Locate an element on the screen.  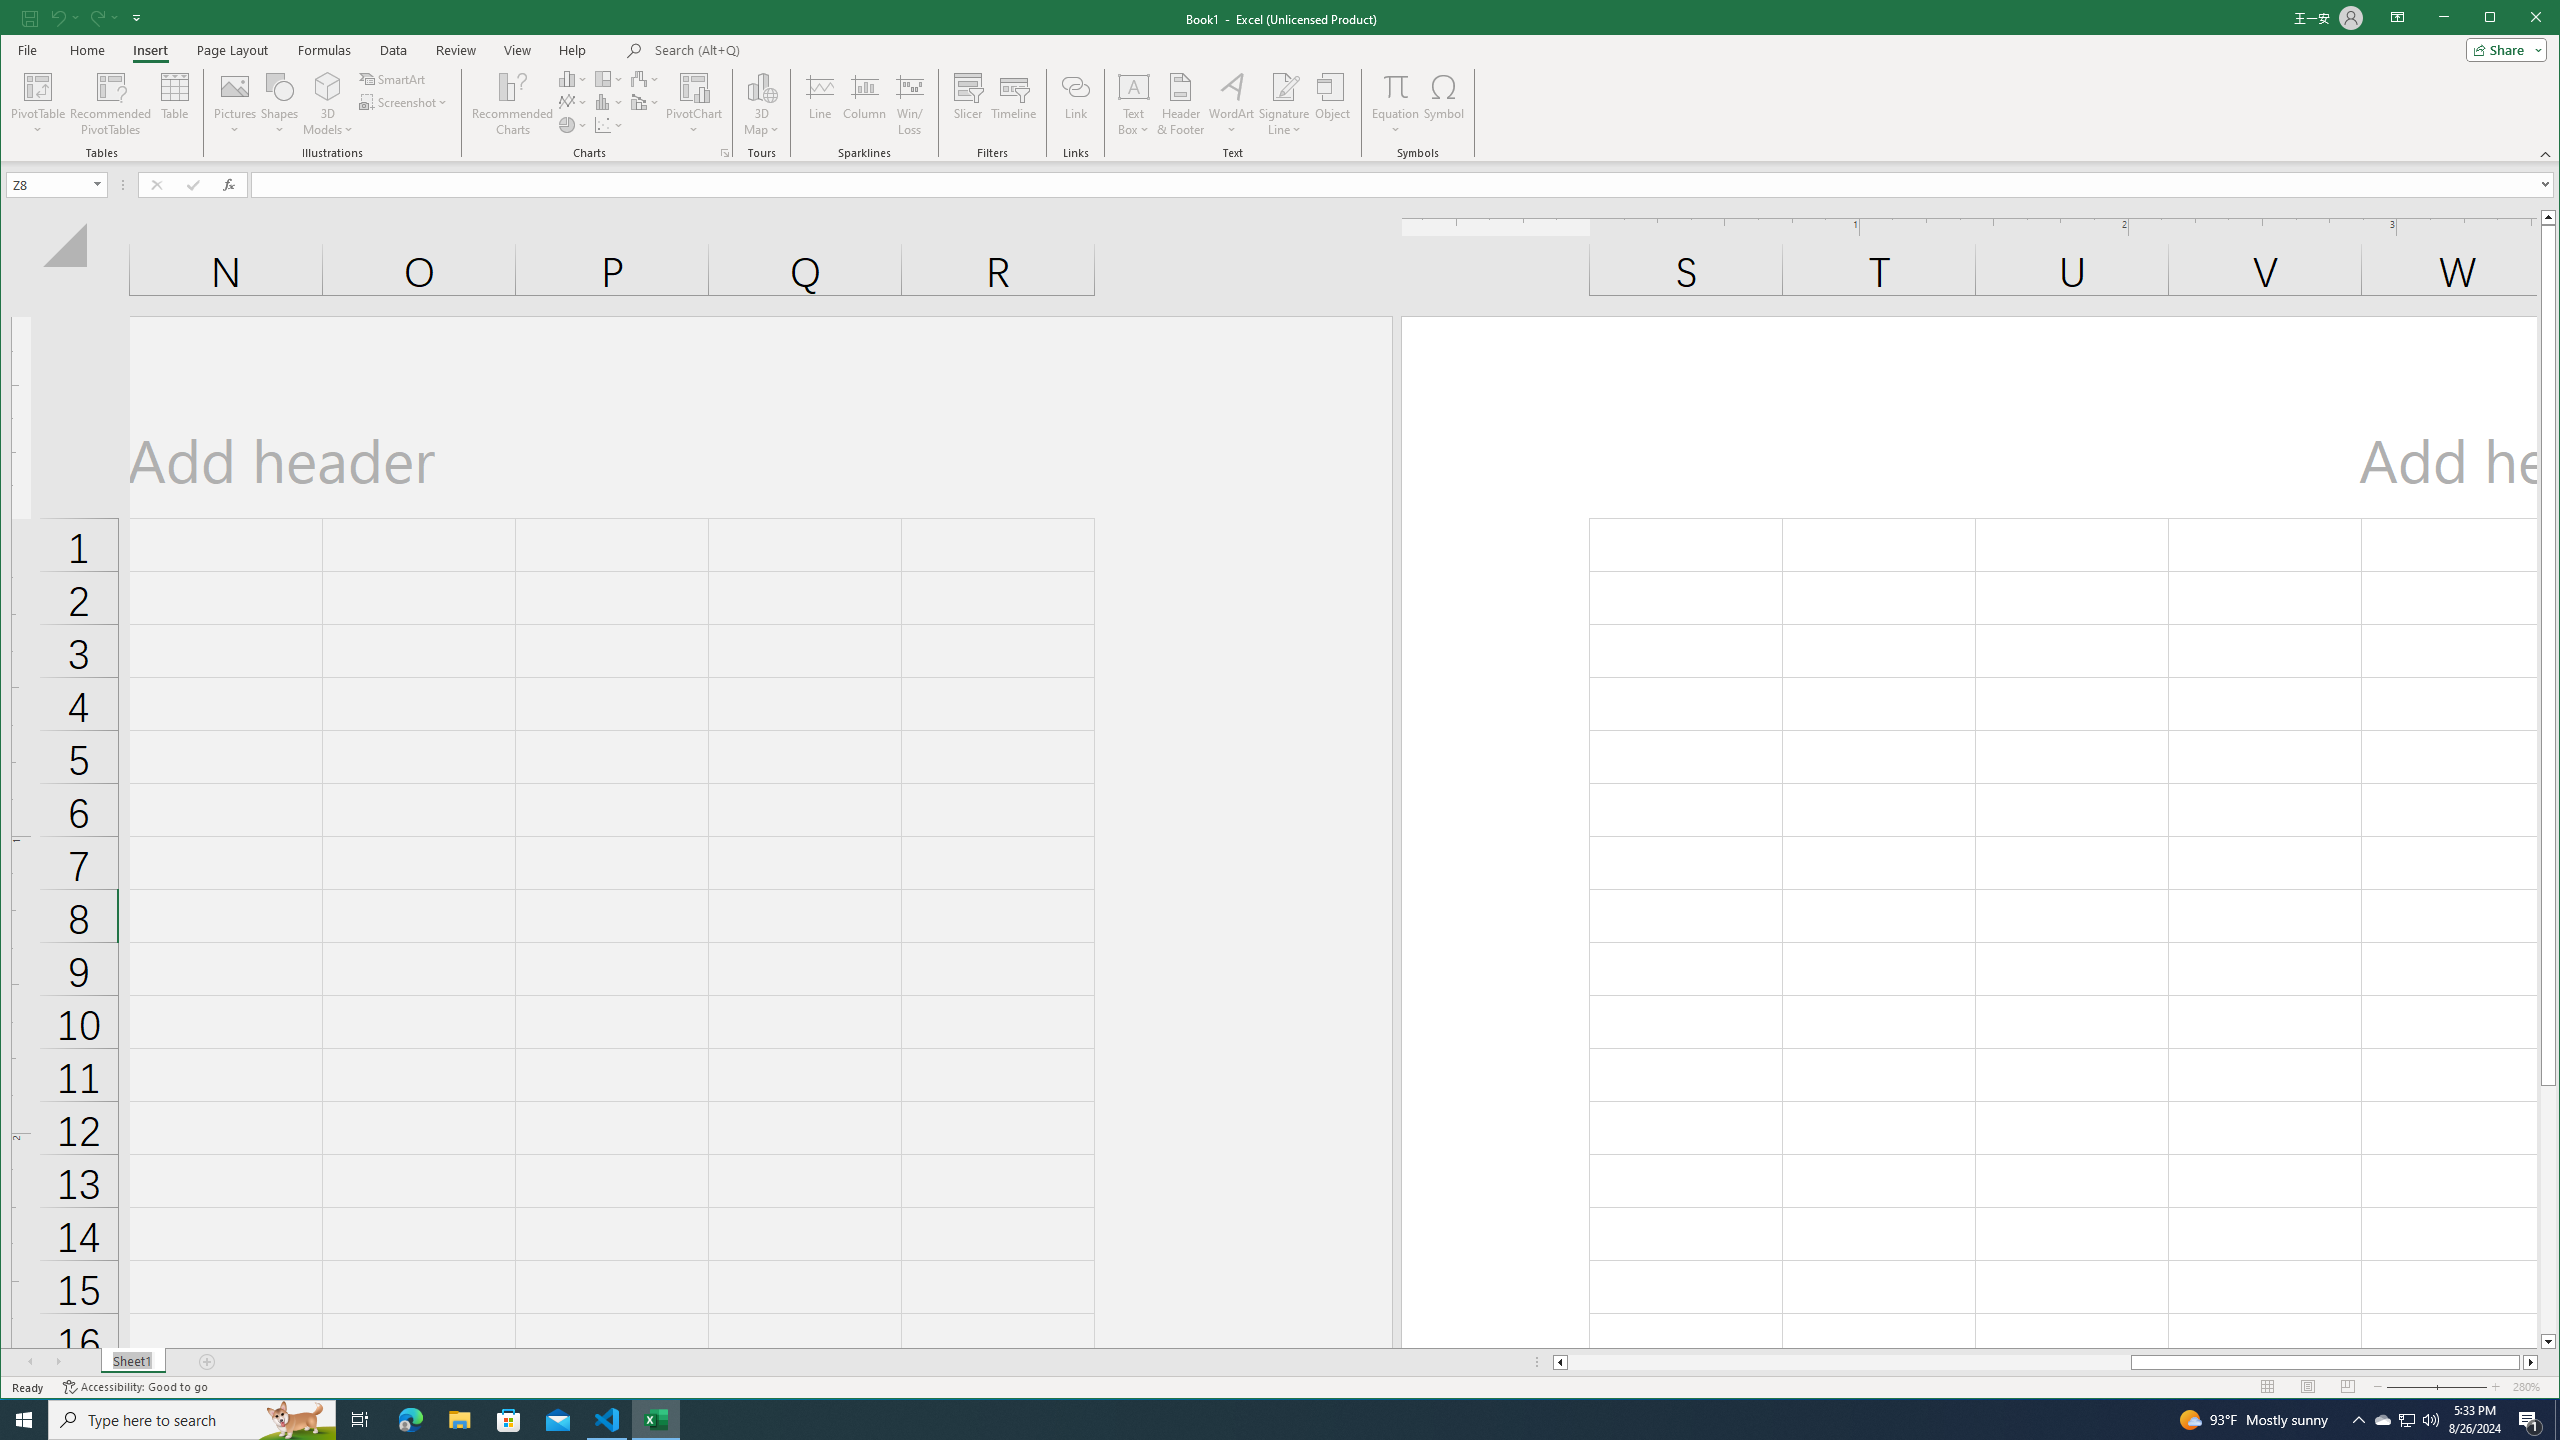
Recommended PivotTables is located at coordinates (111, 104).